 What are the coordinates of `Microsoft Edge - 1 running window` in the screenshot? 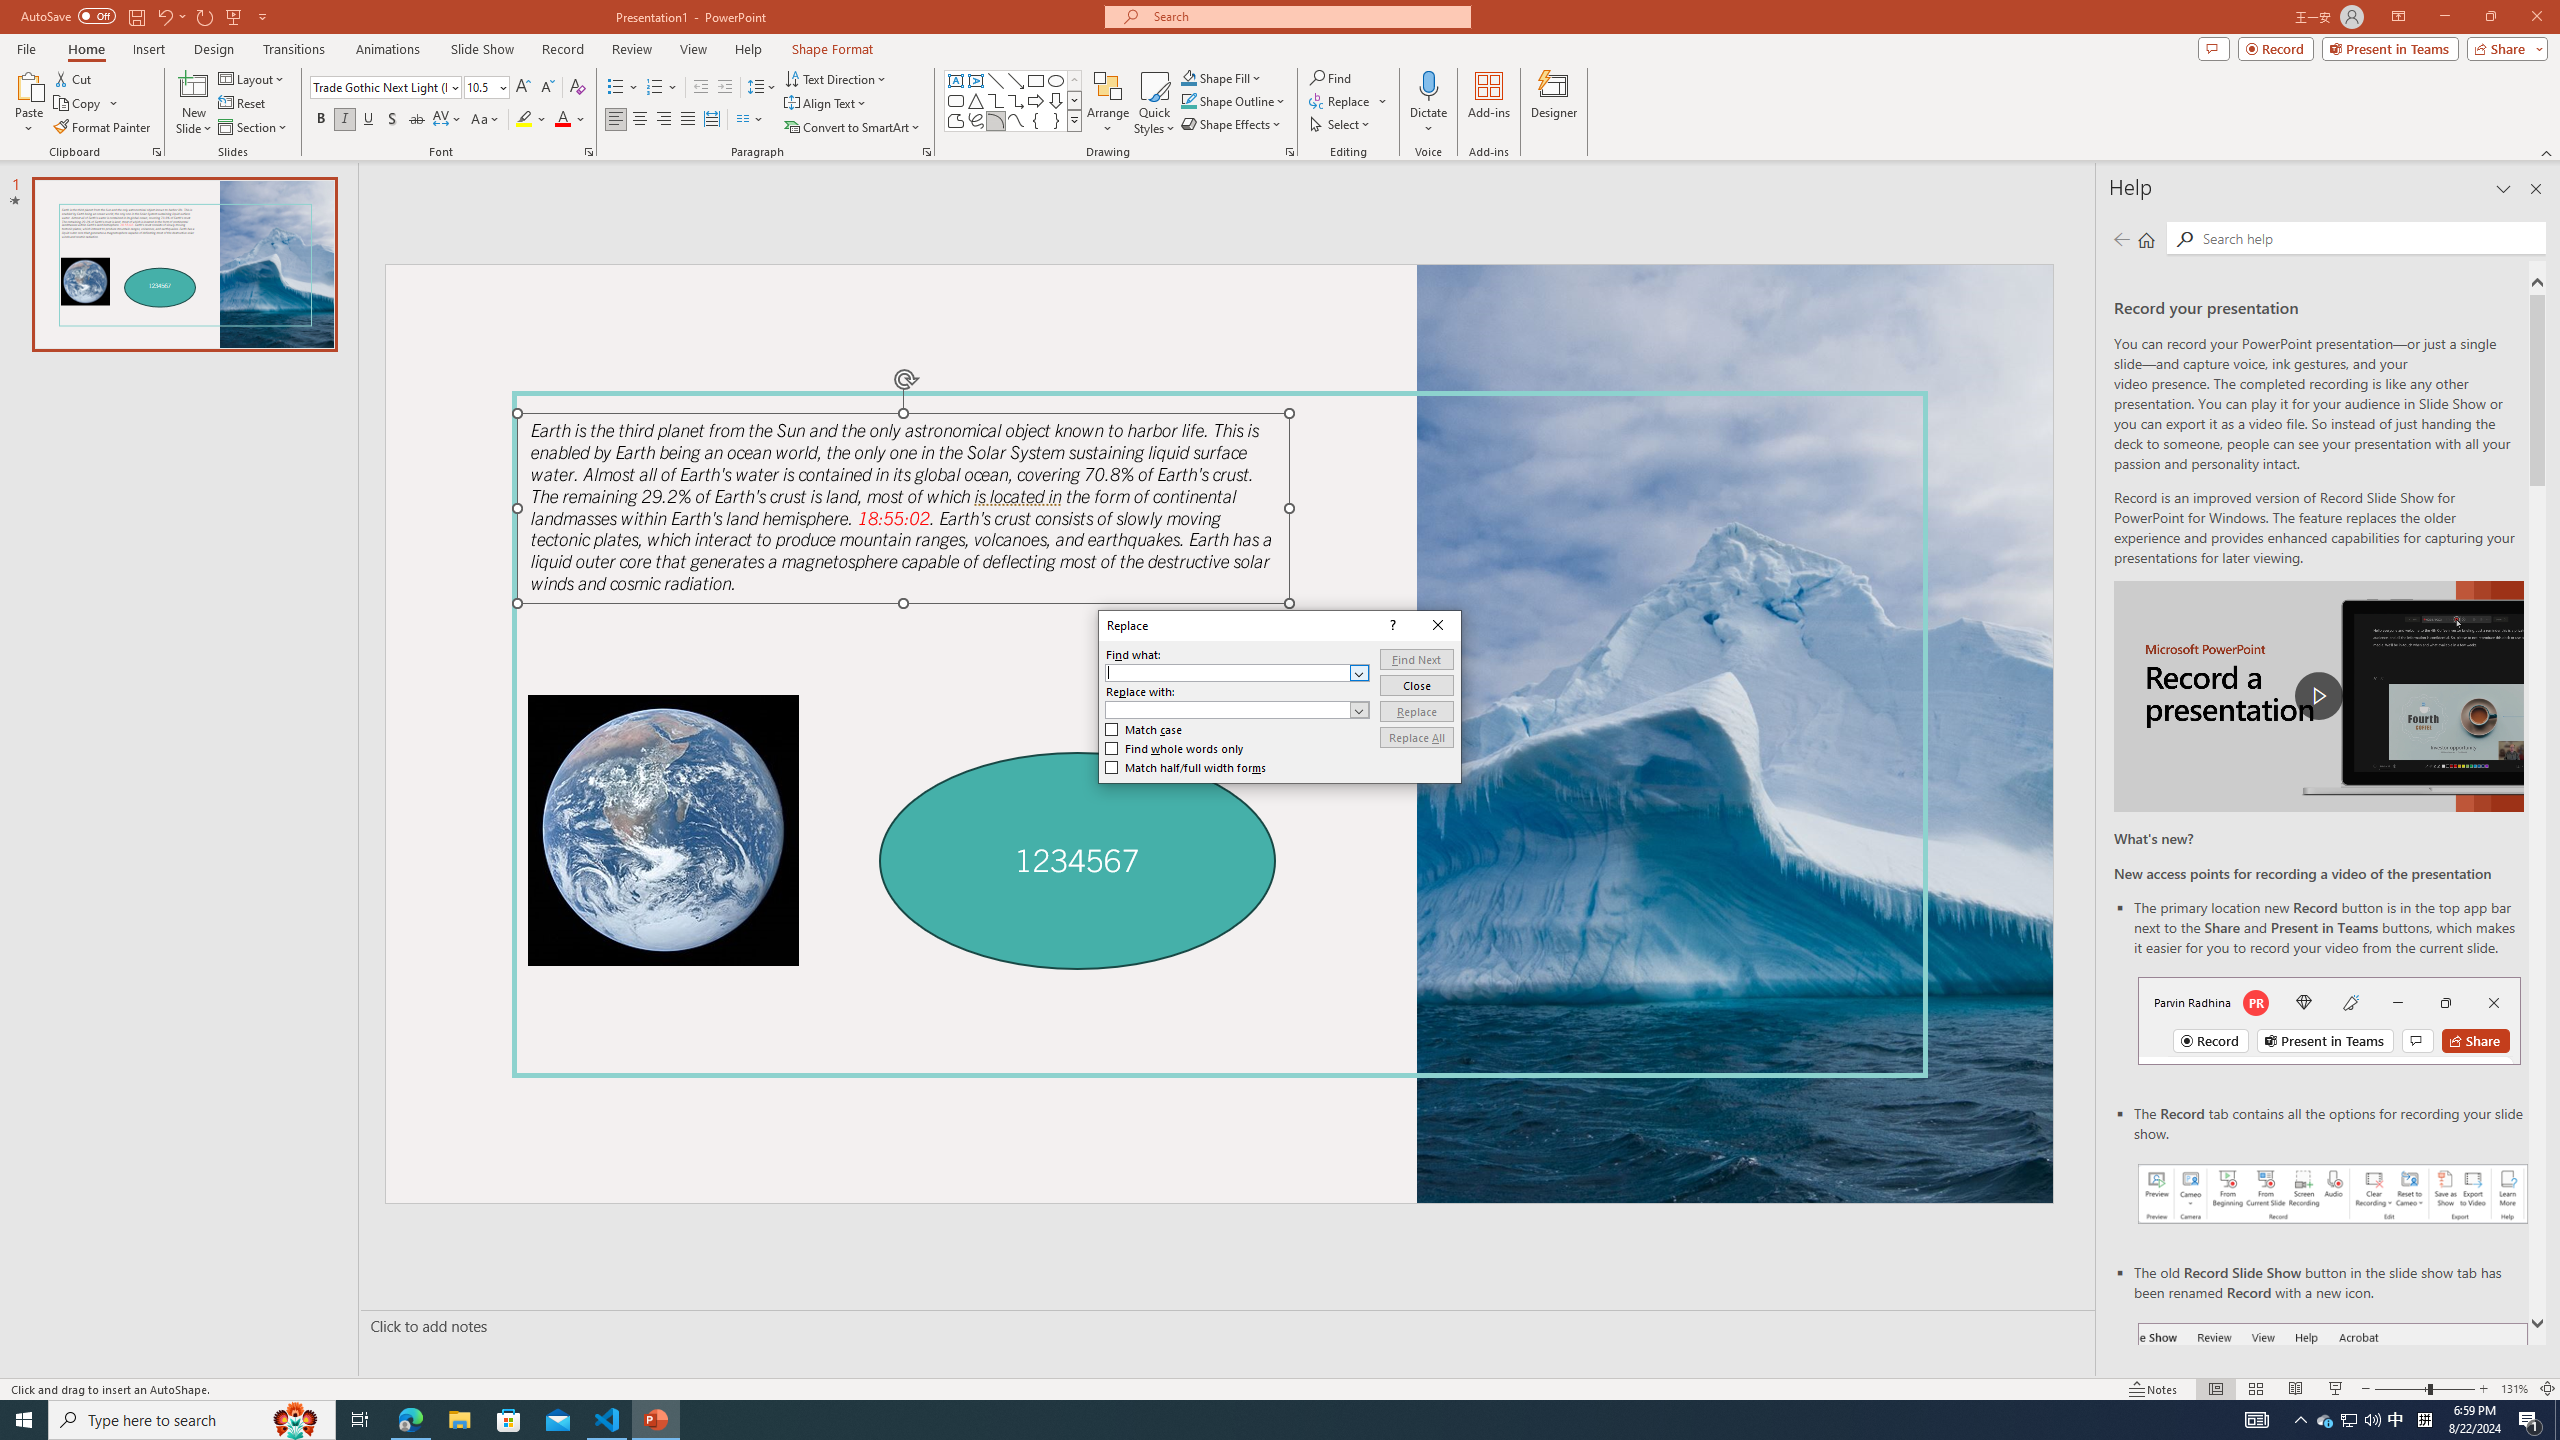 It's located at (410, 1420).